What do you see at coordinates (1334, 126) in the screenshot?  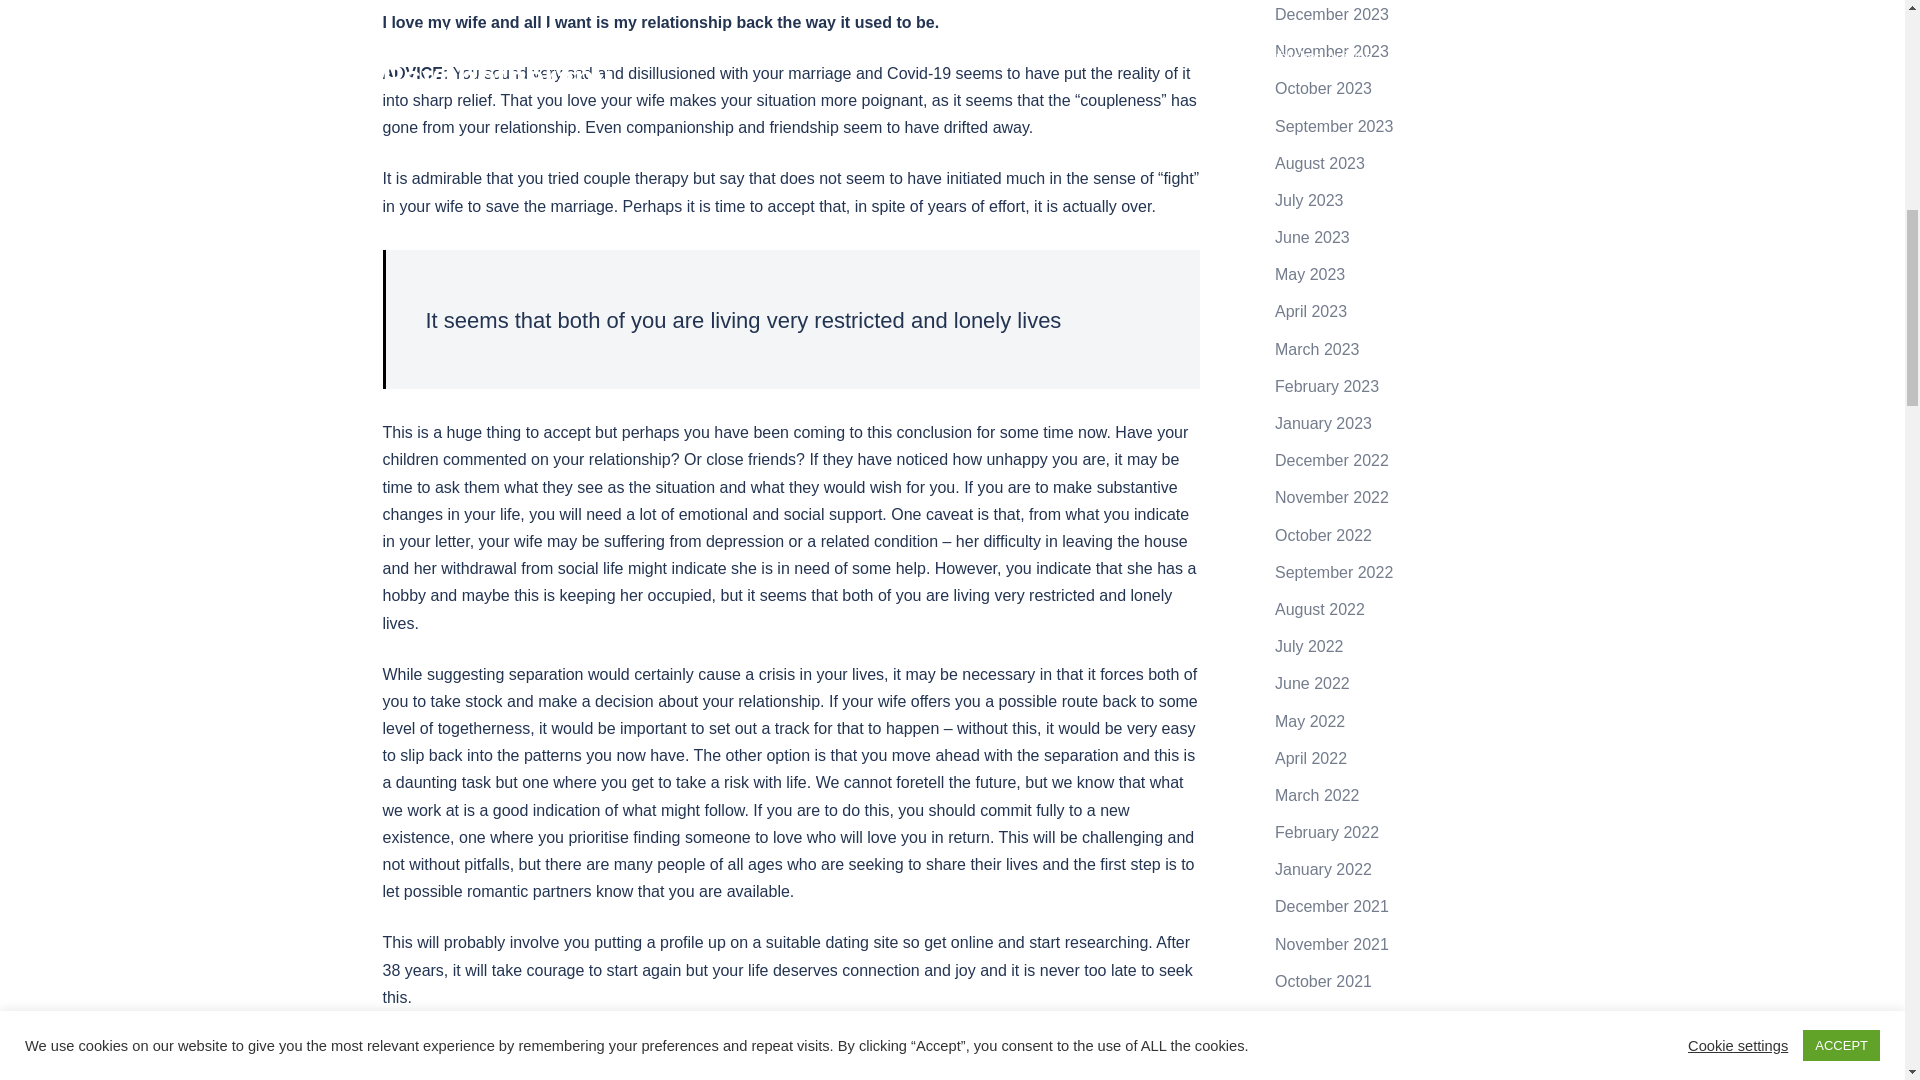 I see `September 2023` at bounding box center [1334, 126].